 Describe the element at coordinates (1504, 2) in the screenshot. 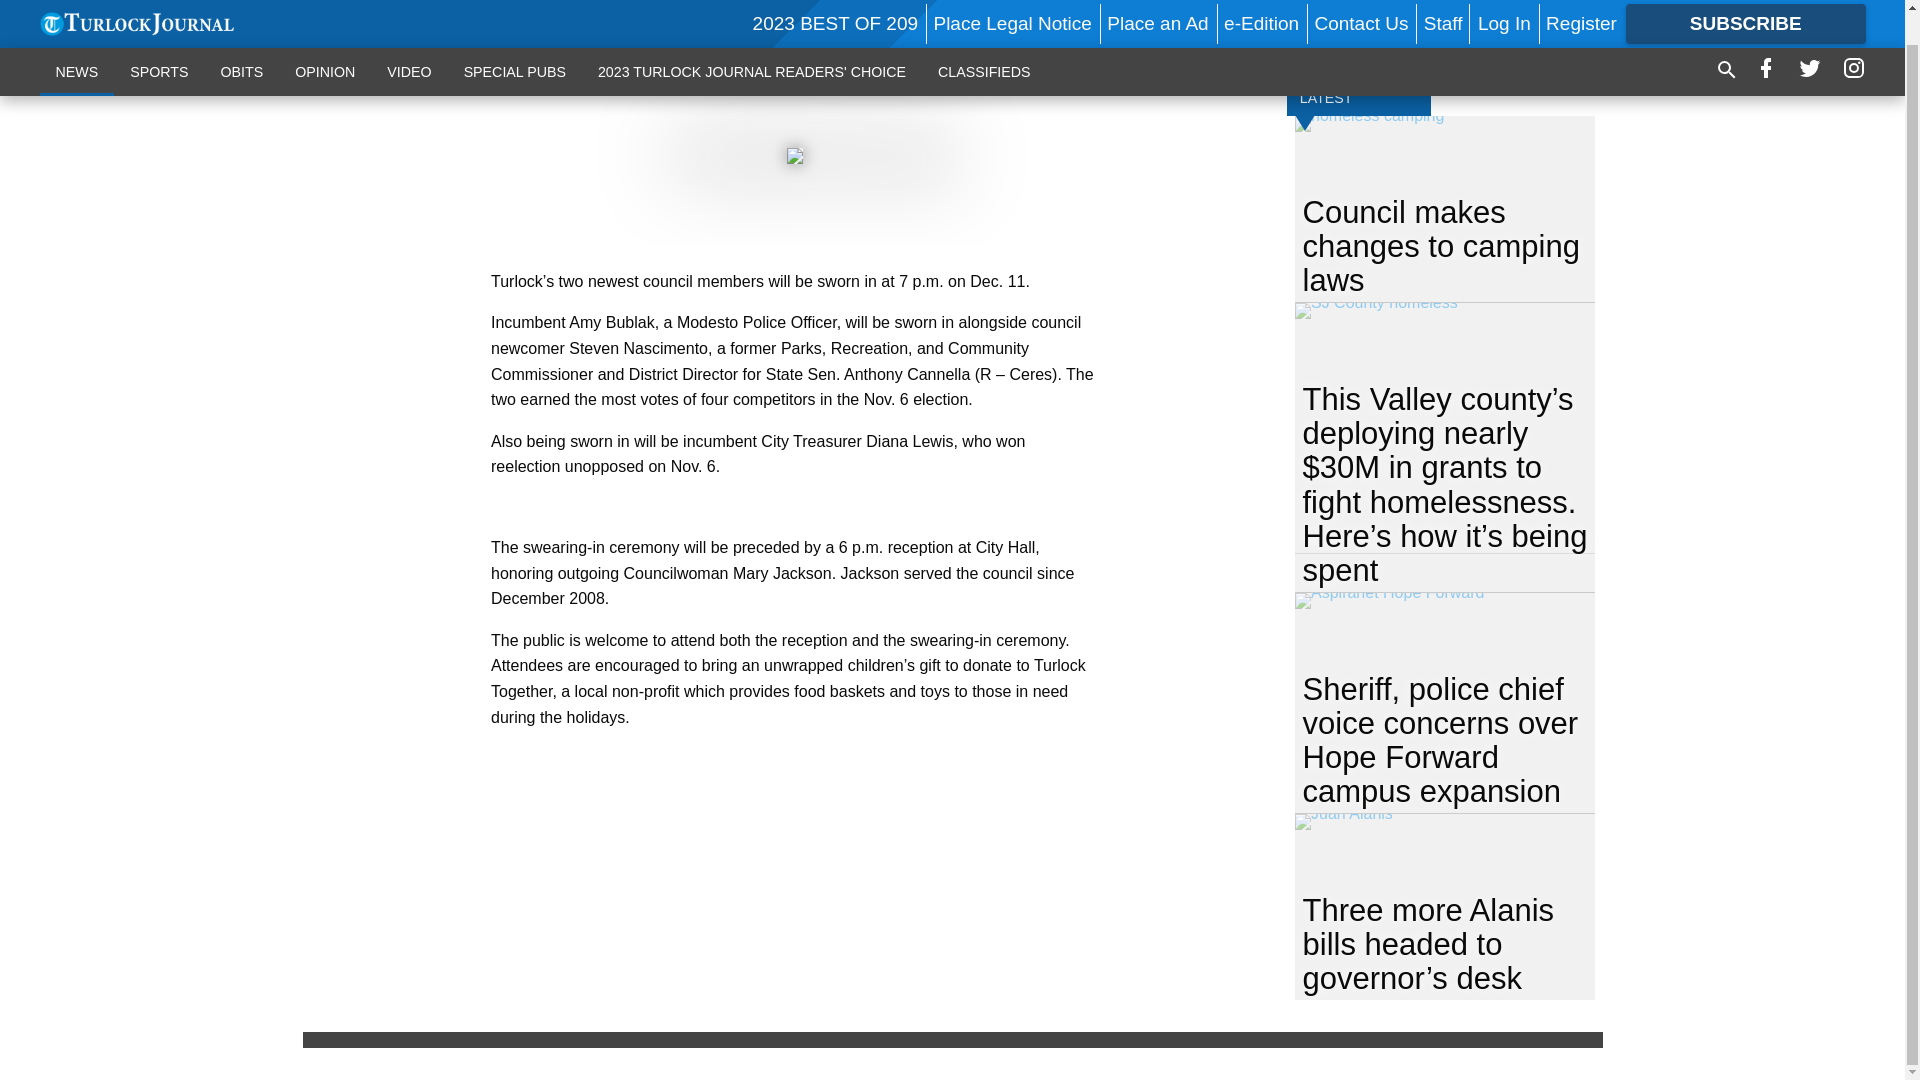

I see `Log In` at that location.